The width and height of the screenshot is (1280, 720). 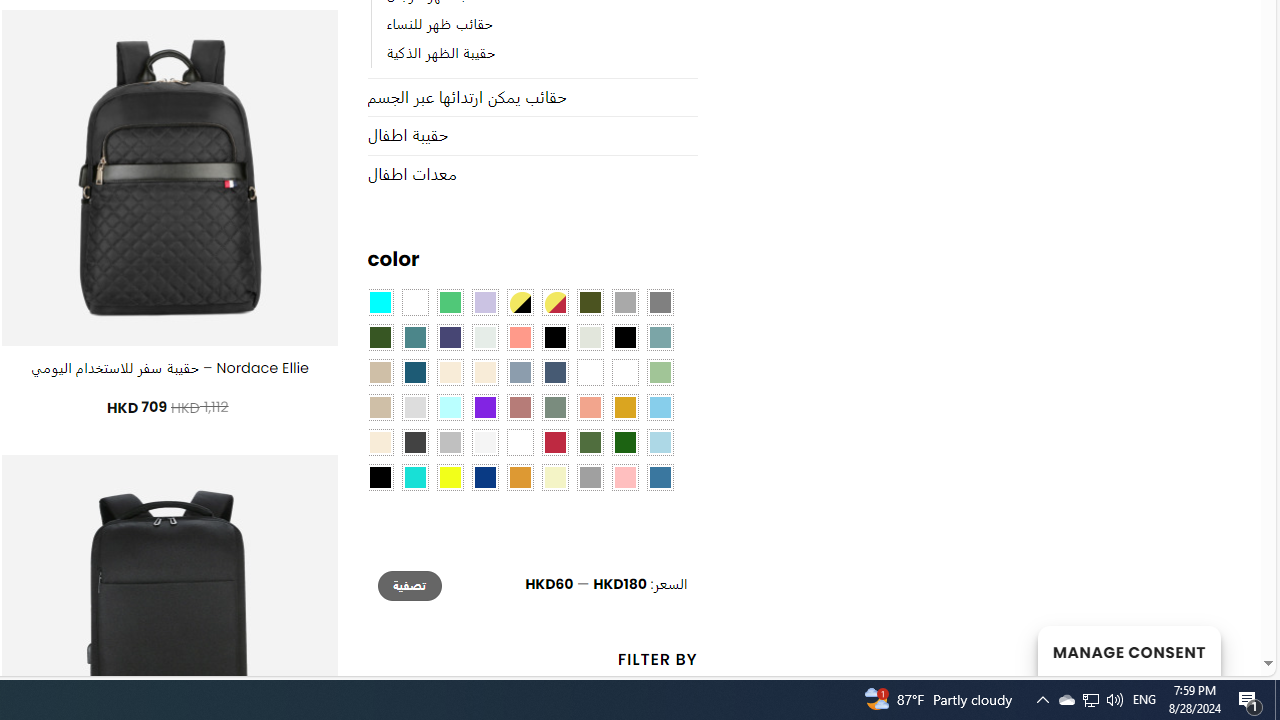 What do you see at coordinates (660, 338) in the screenshot?
I see `Blue Sage` at bounding box center [660, 338].